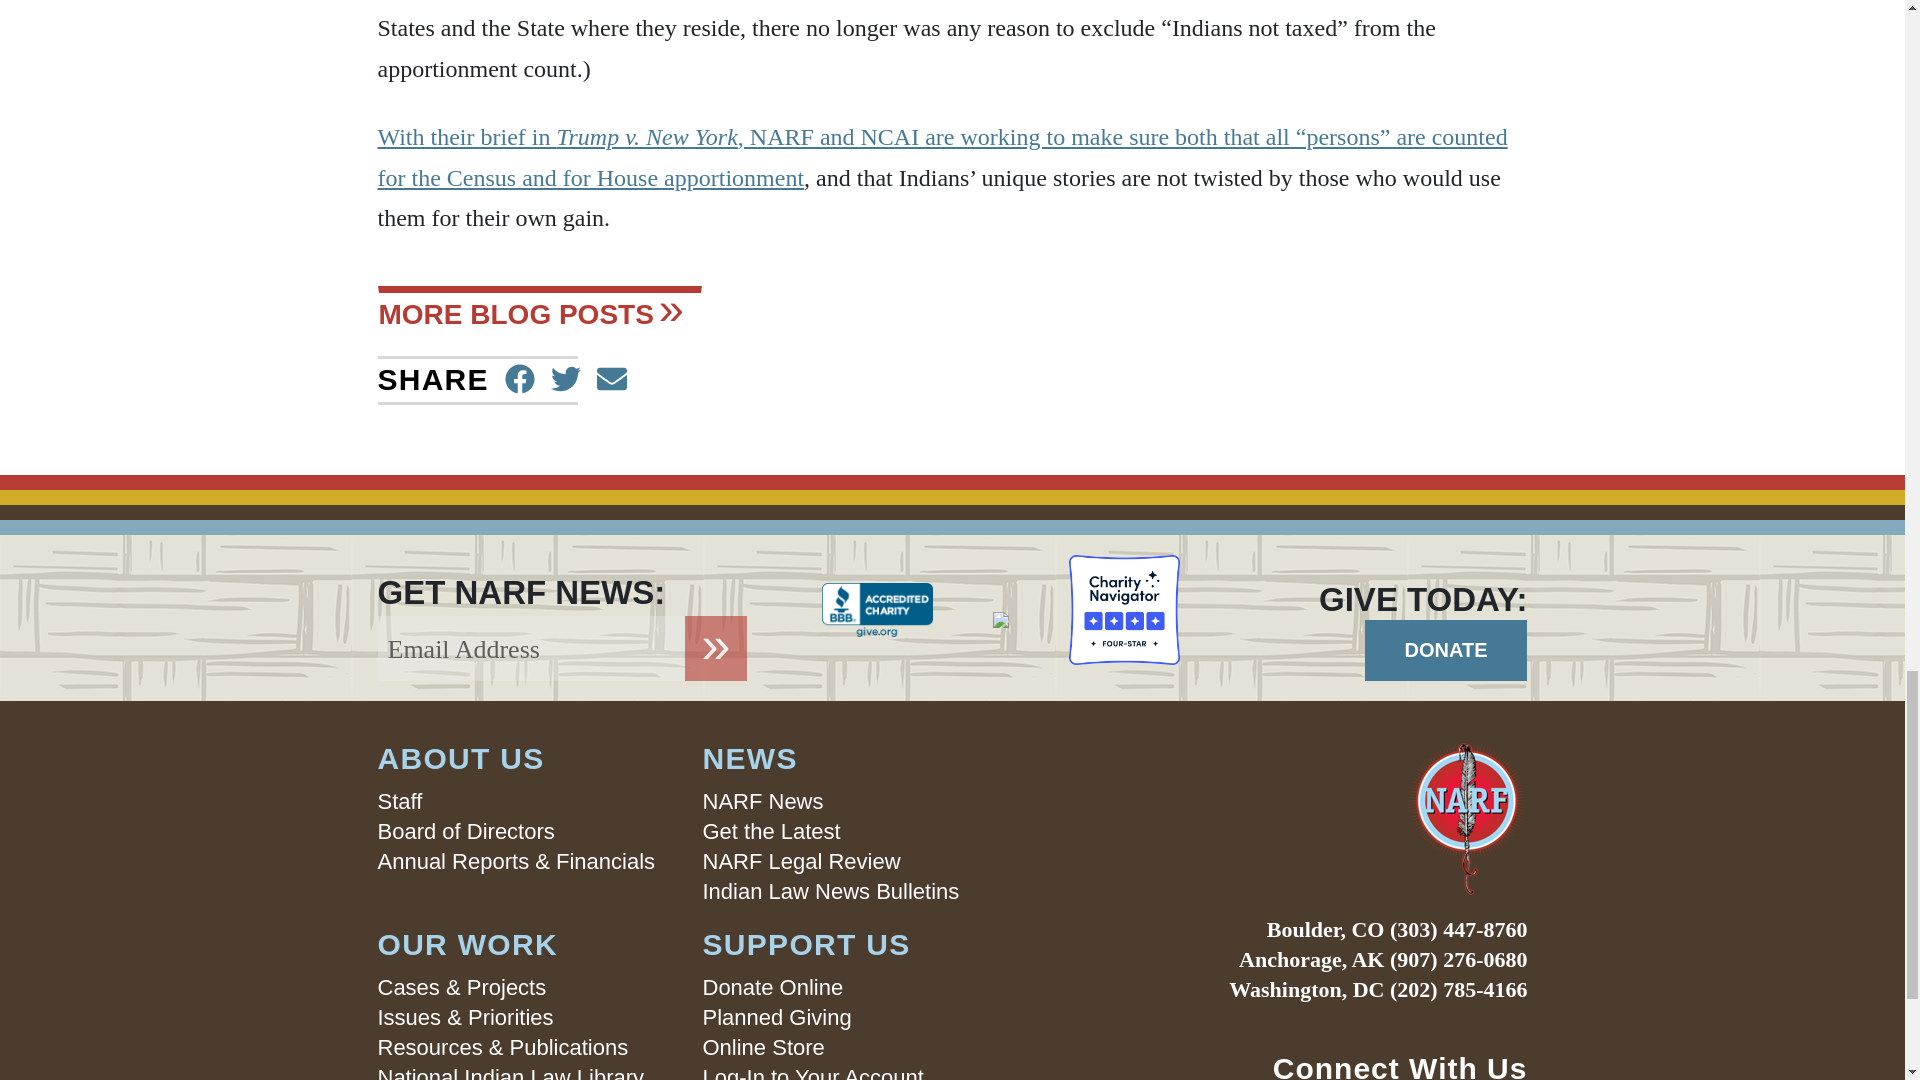 The height and width of the screenshot is (1080, 1920). Describe the element at coordinates (612, 380) in the screenshot. I see `Send email` at that location.